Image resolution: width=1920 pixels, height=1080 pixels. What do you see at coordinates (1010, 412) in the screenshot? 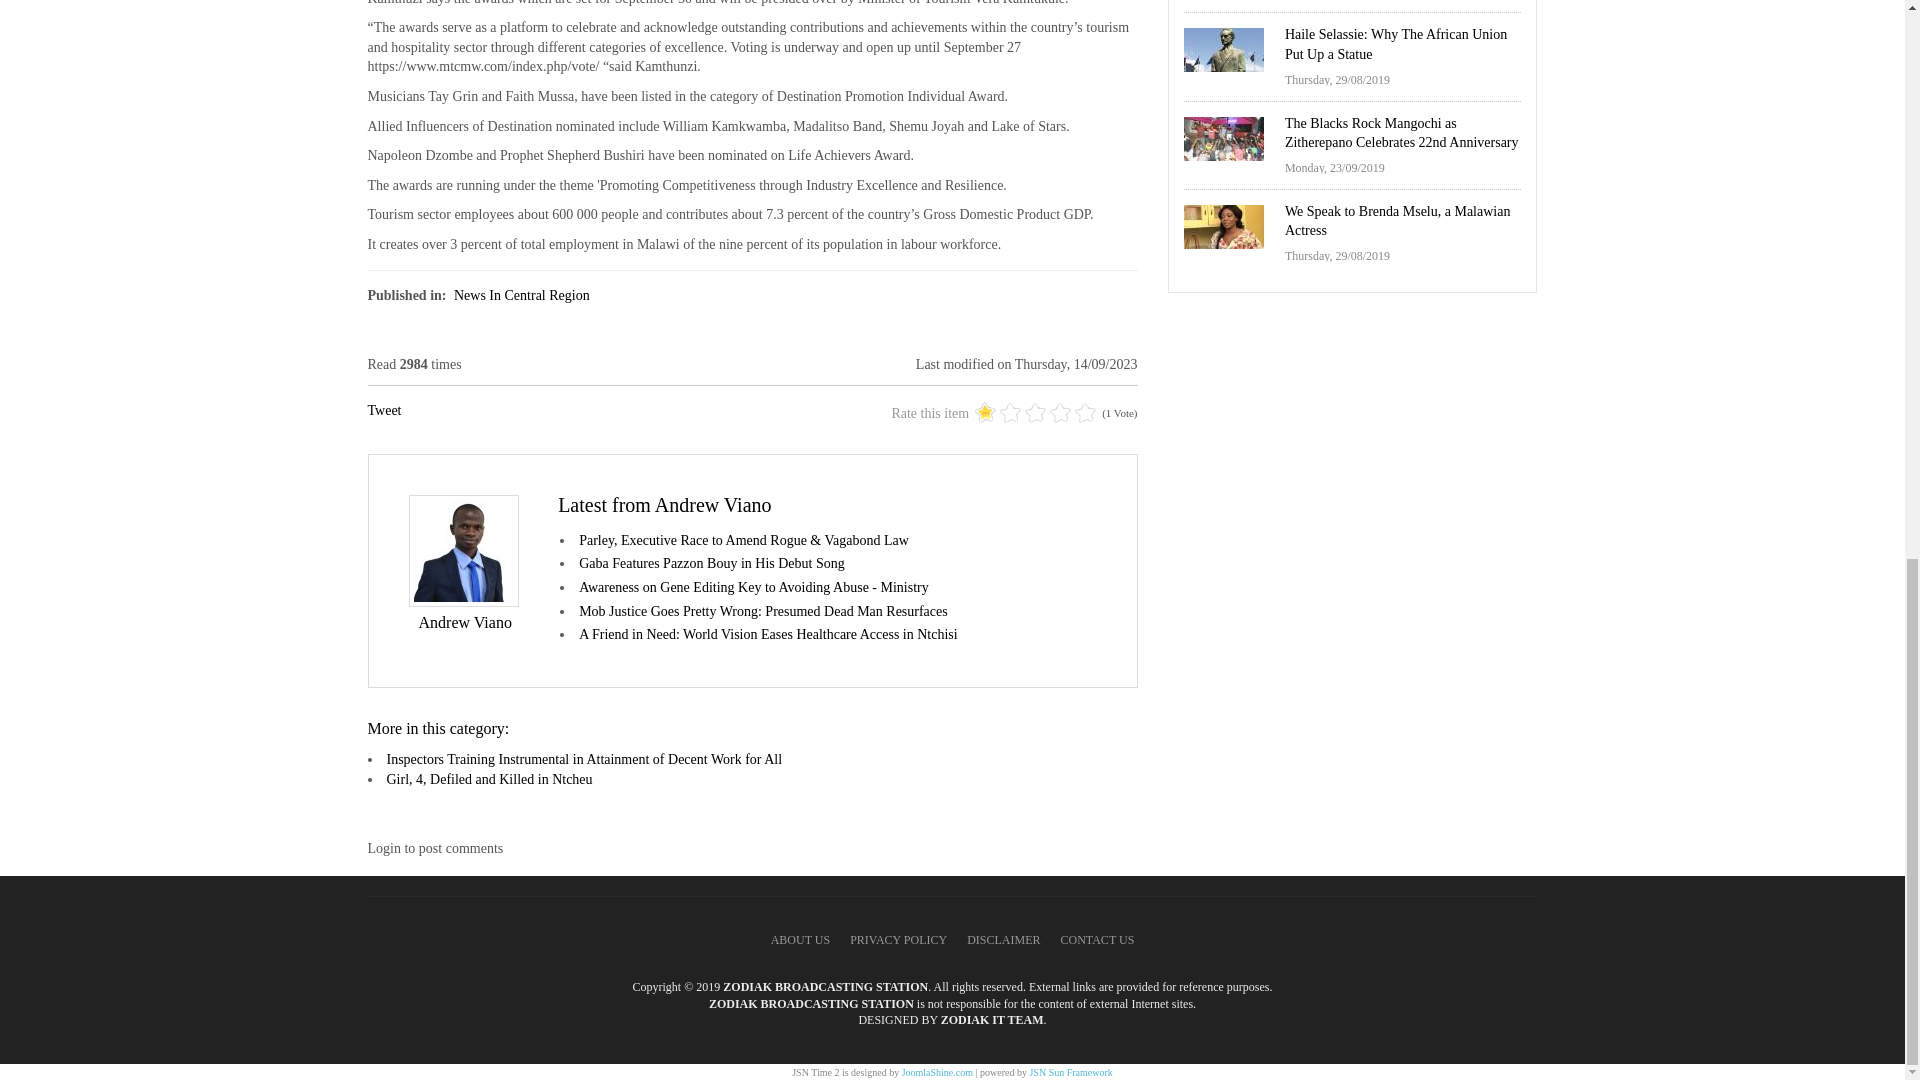
I see `3 stars out of 5` at bounding box center [1010, 412].